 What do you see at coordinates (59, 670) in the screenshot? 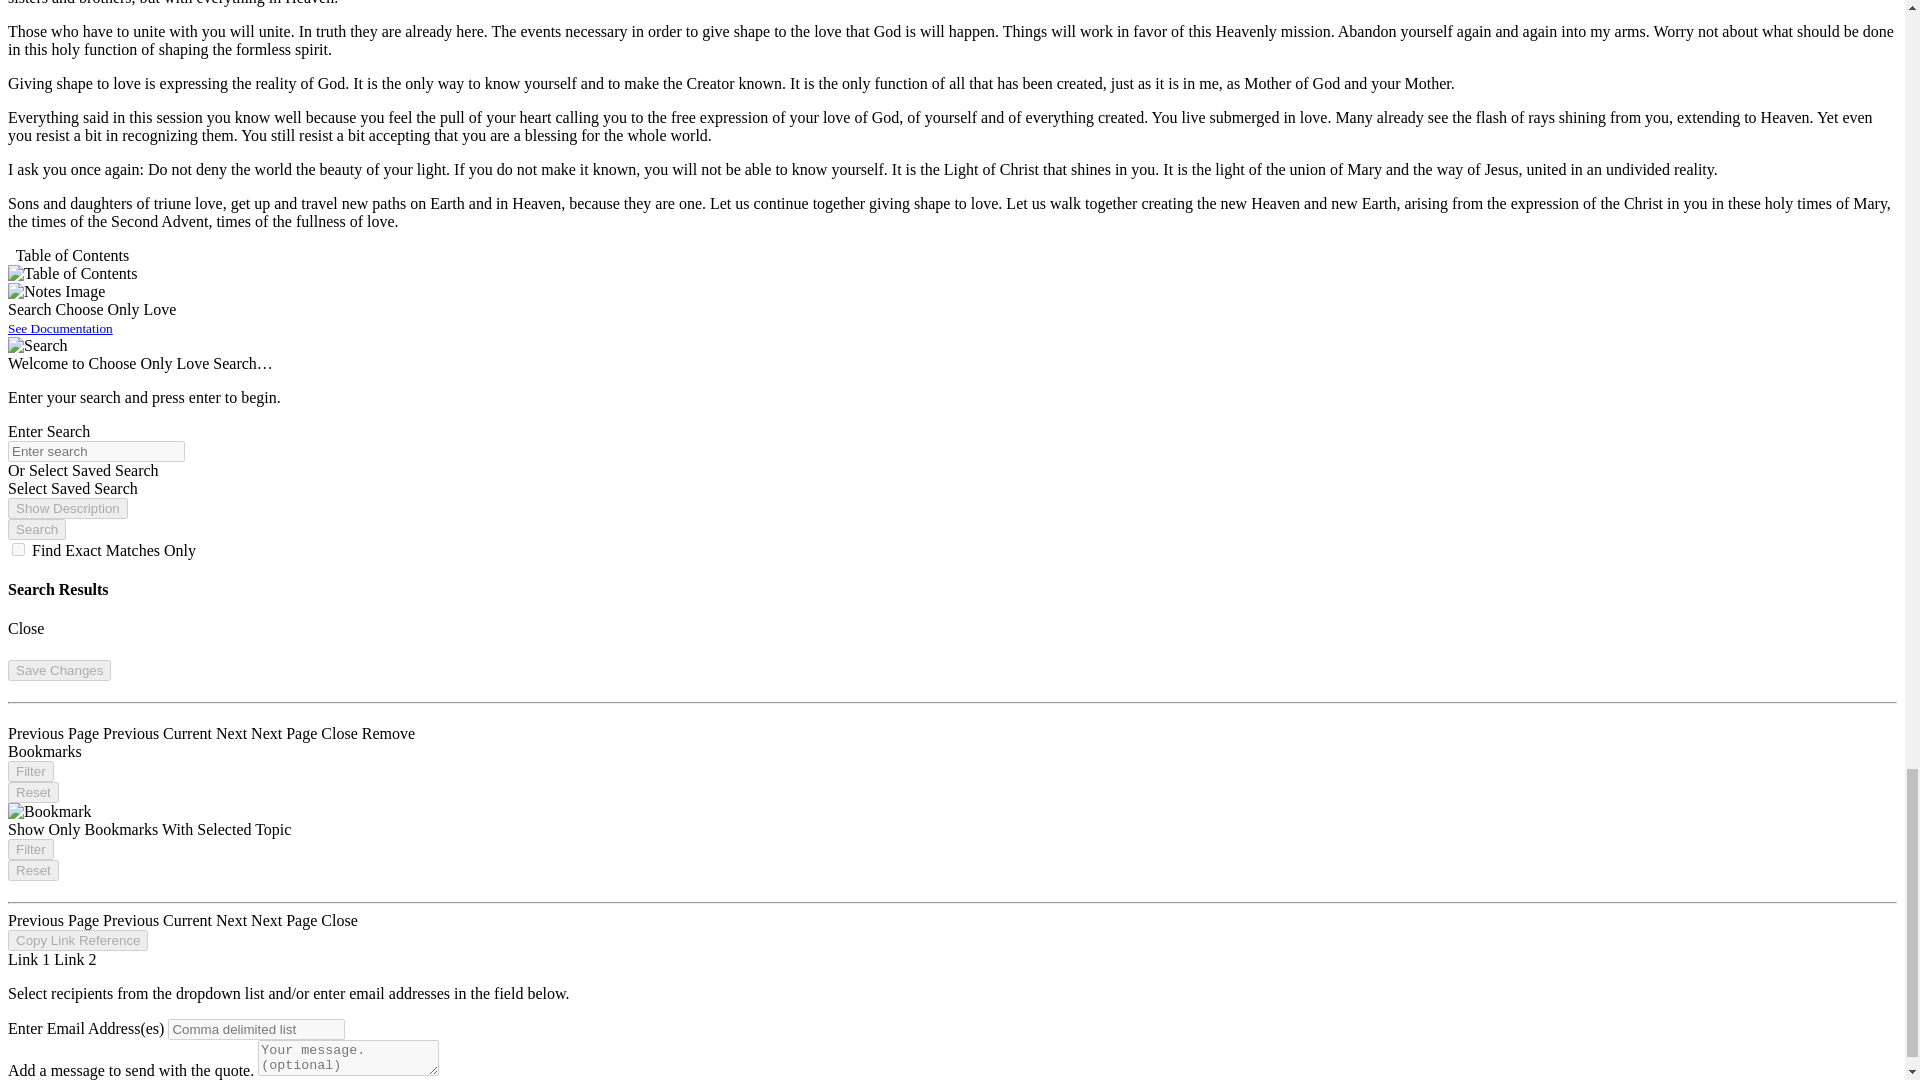
I see `Save Changes` at bounding box center [59, 670].